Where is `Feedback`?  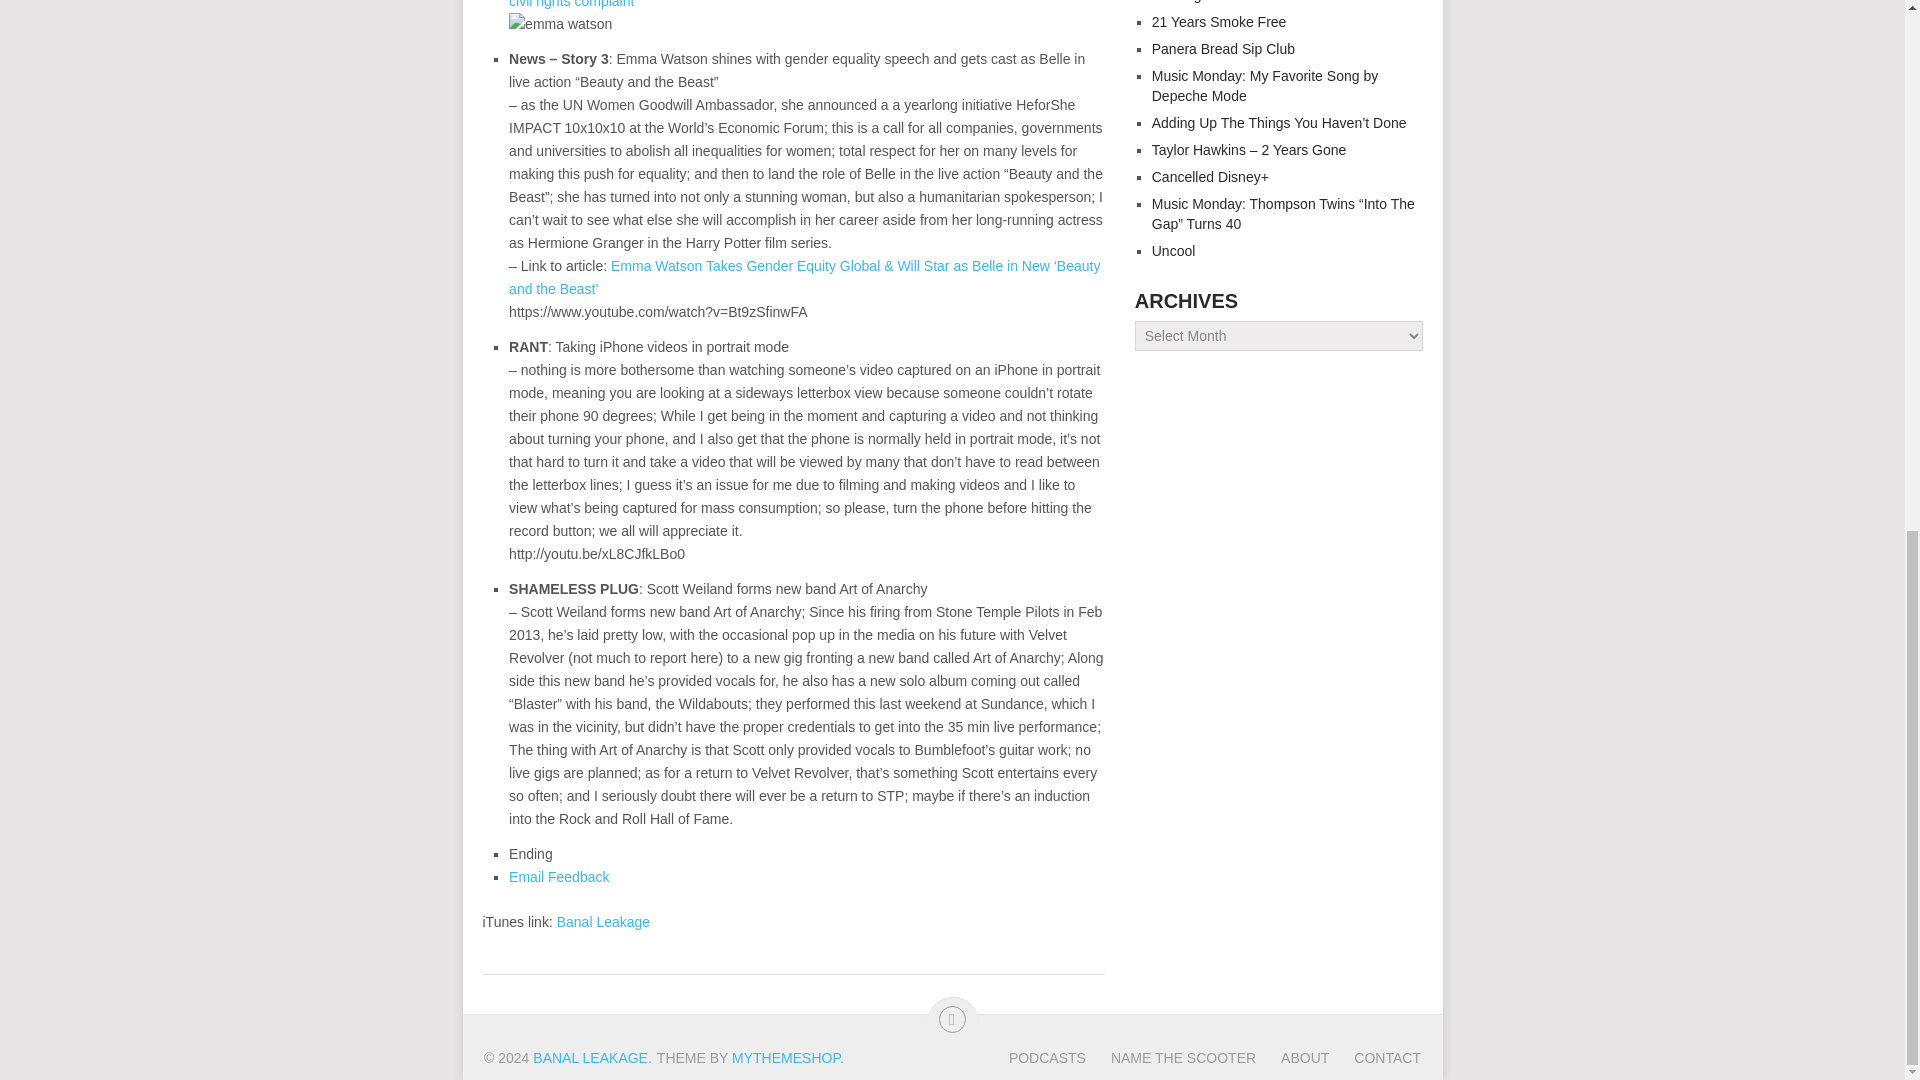 Feedback is located at coordinates (558, 876).